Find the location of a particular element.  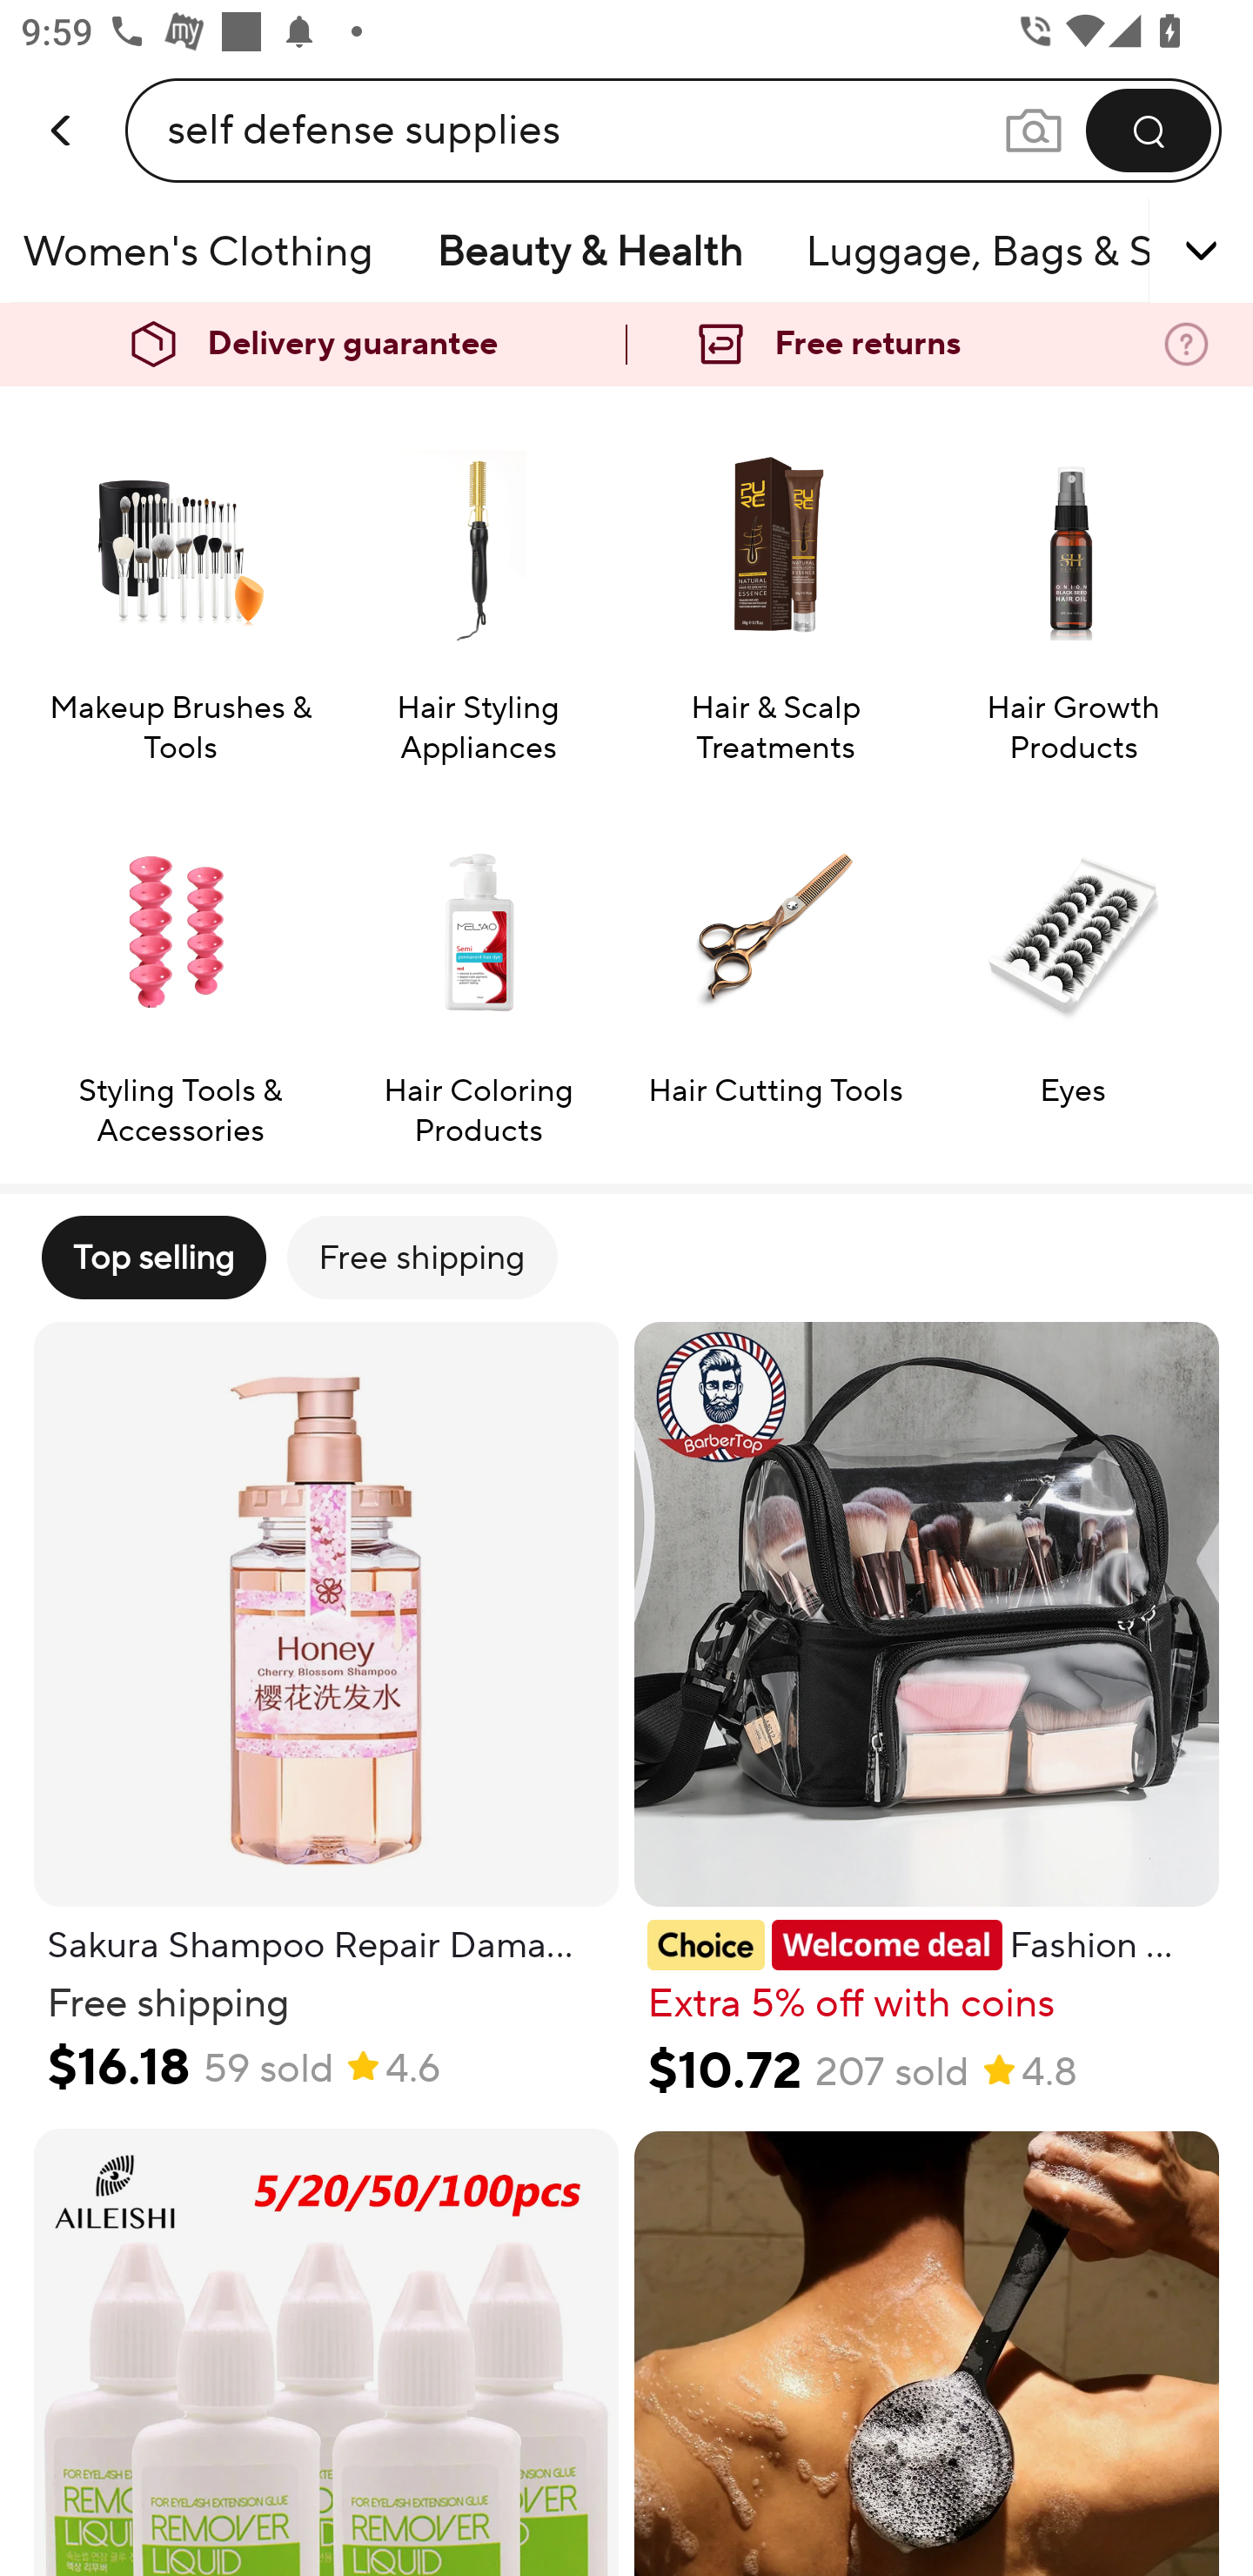

self defense supplies Search query is located at coordinates (585, 130).